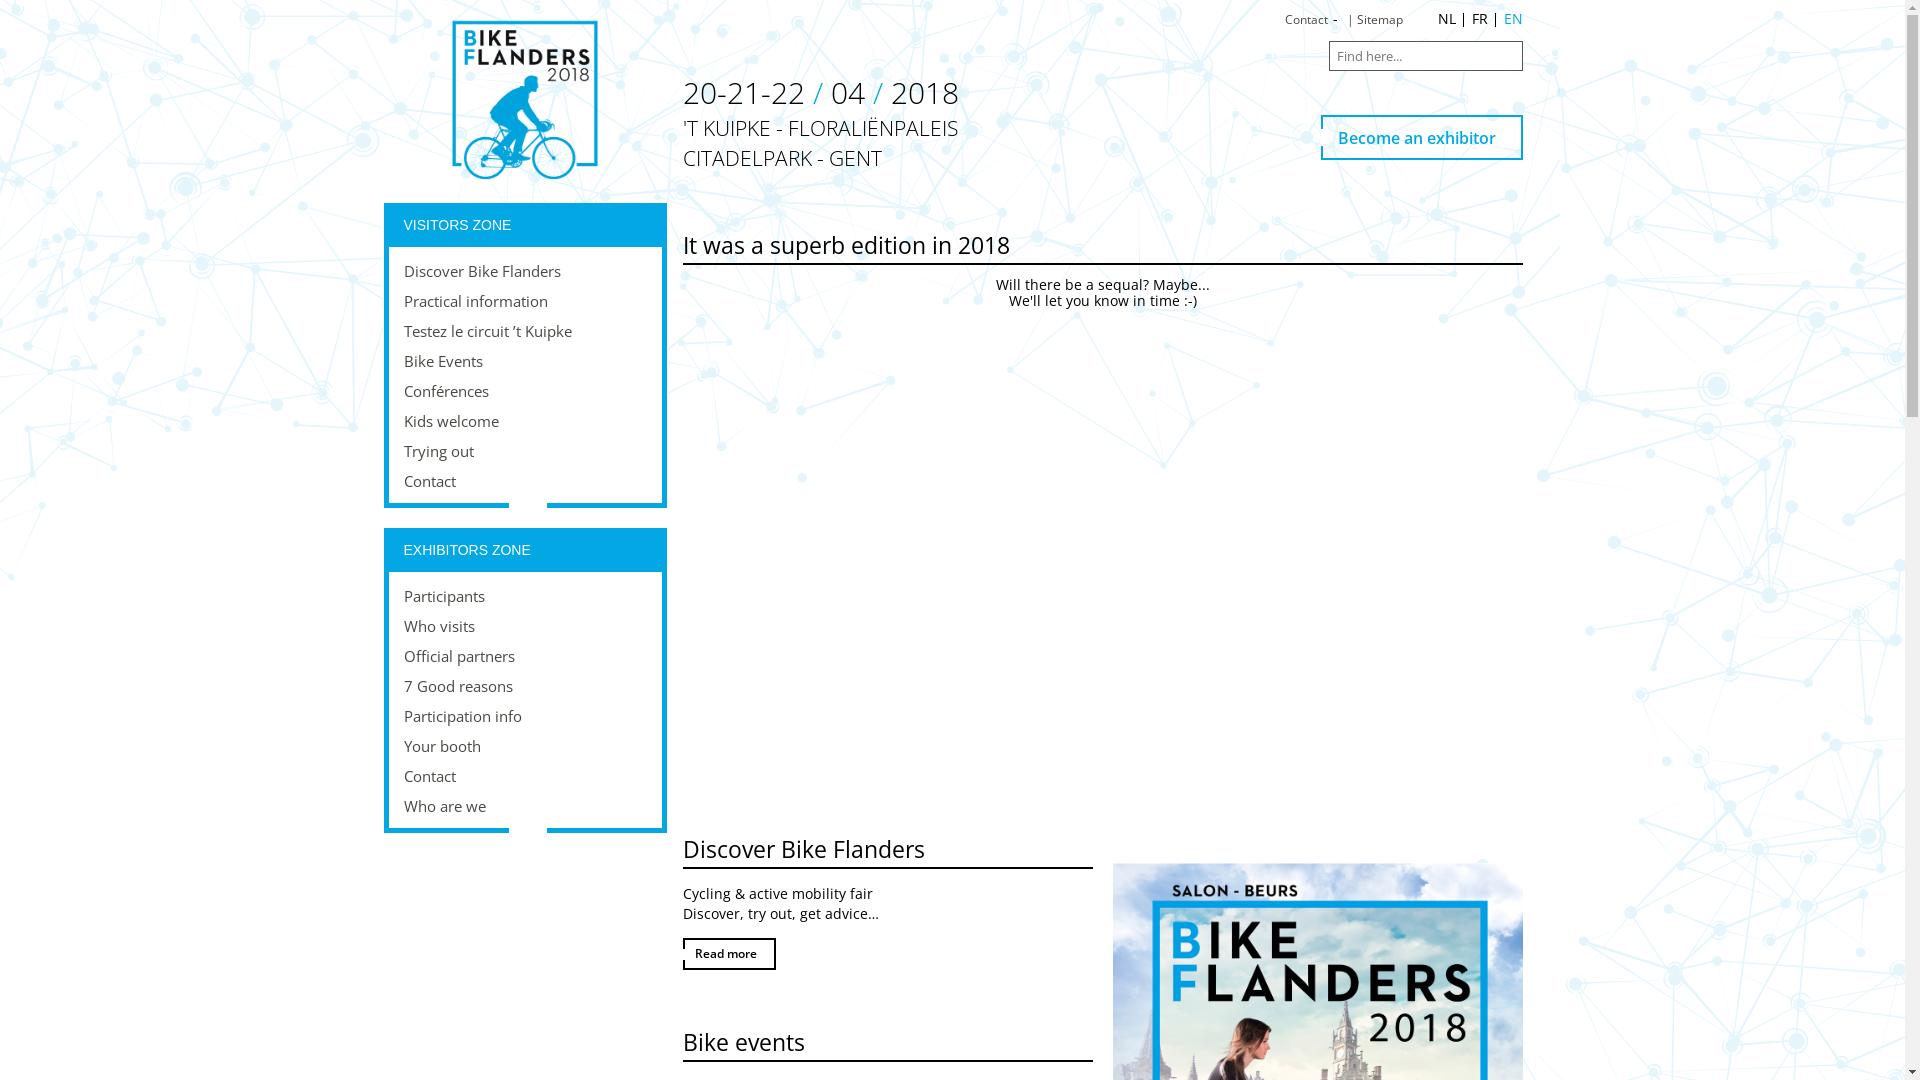 The width and height of the screenshot is (1920, 1080). I want to click on Who are we, so click(524, 806).